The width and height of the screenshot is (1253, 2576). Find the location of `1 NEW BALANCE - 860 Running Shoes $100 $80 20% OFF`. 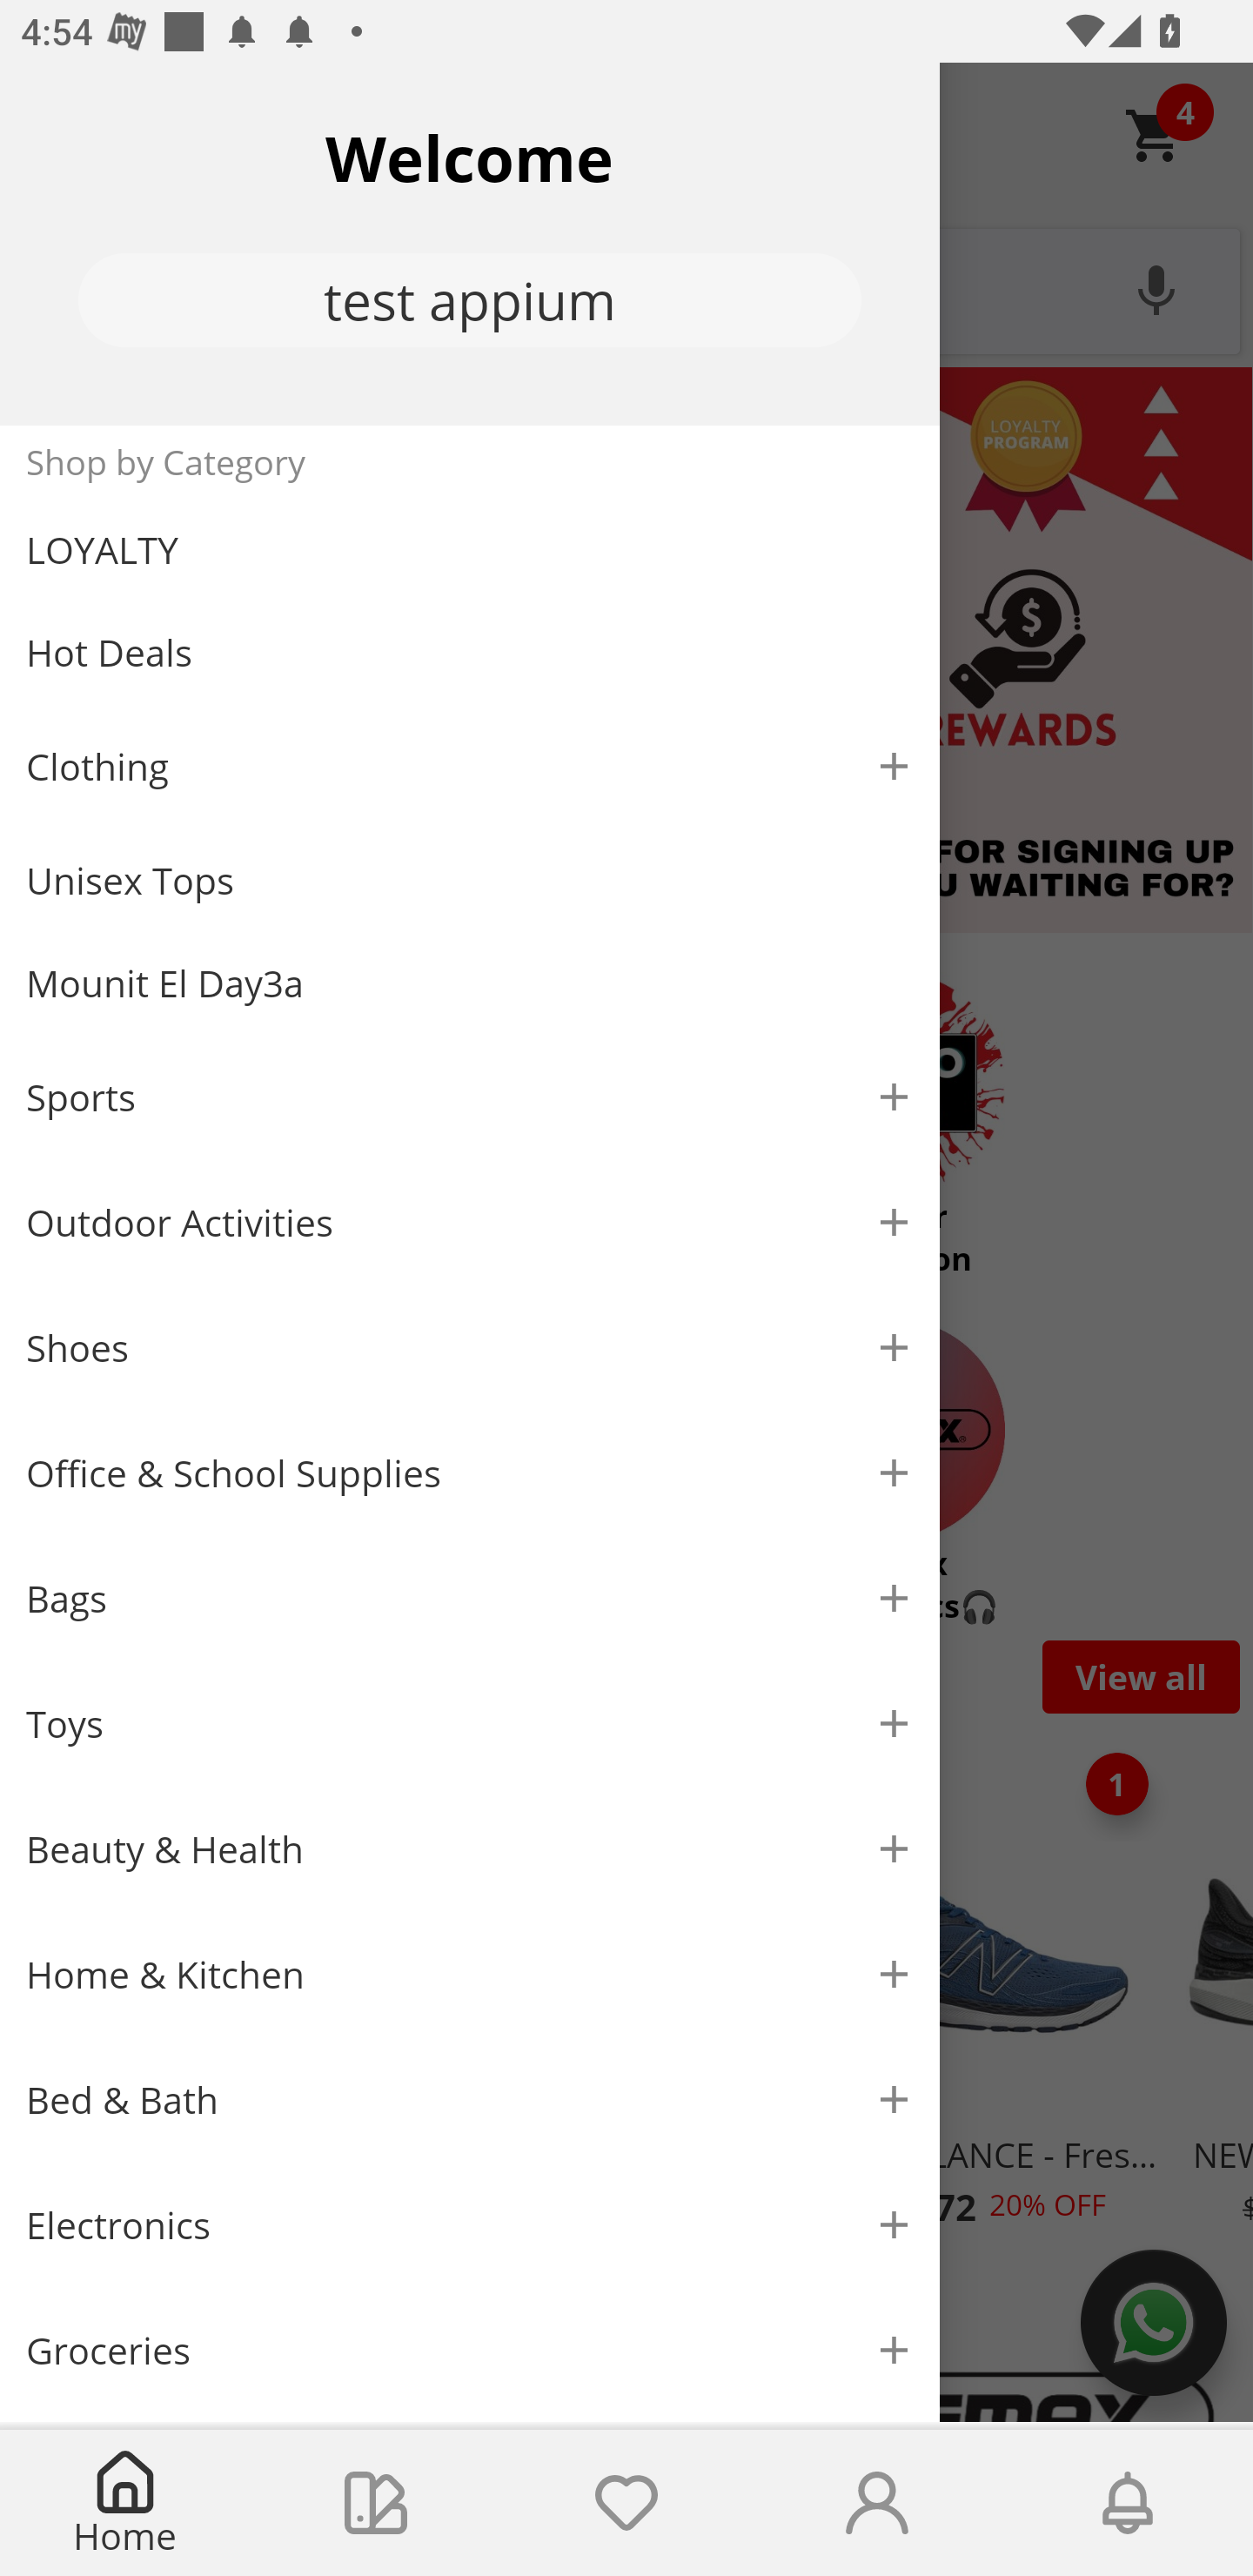

1 NEW BALANCE - 860 Running Shoes $100 $80 20% OFF is located at coordinates (195, 1988).